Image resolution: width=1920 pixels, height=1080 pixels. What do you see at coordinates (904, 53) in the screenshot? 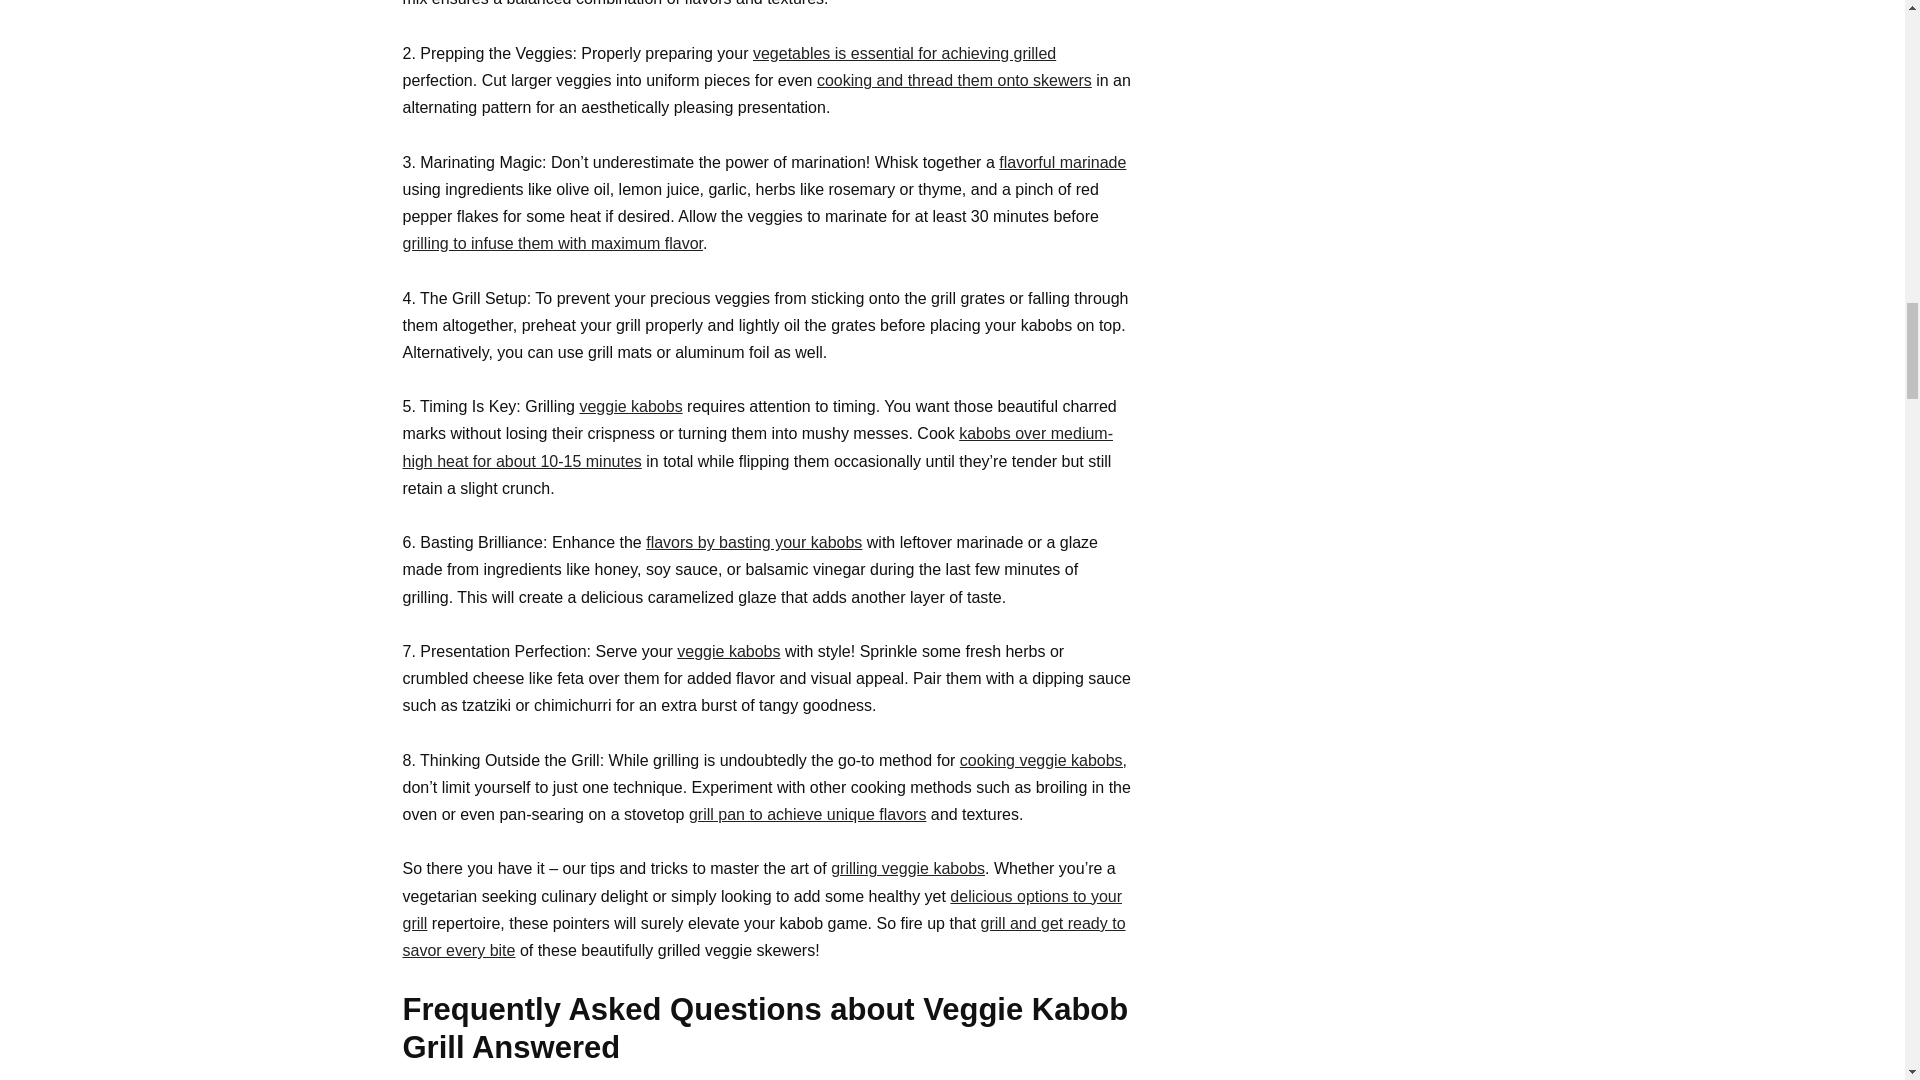
I see `vegetables is essential for achieving grilled` at bounding box center [904, 53].